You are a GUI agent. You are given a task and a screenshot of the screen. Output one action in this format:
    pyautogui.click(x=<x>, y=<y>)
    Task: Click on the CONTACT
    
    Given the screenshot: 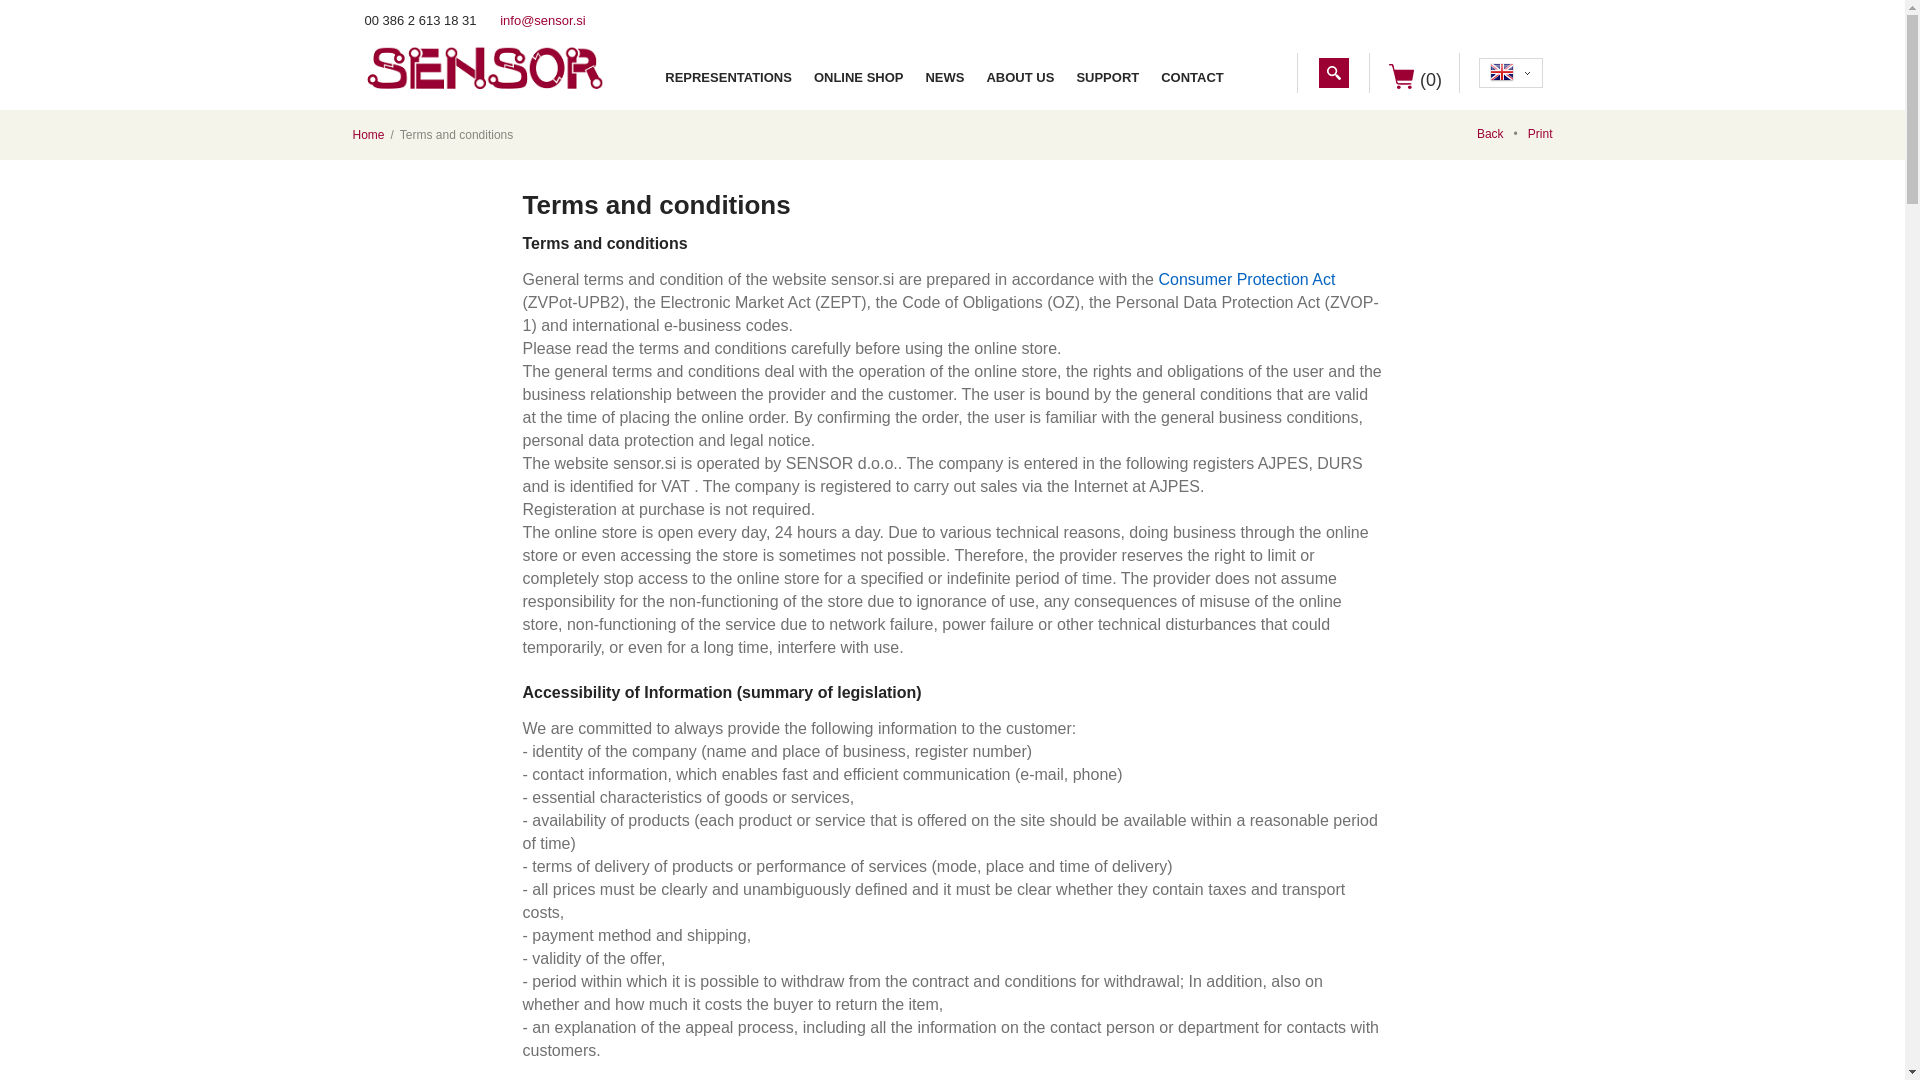 What is the action you would take?
    pyautogui.click(x=1192, y=78)
    